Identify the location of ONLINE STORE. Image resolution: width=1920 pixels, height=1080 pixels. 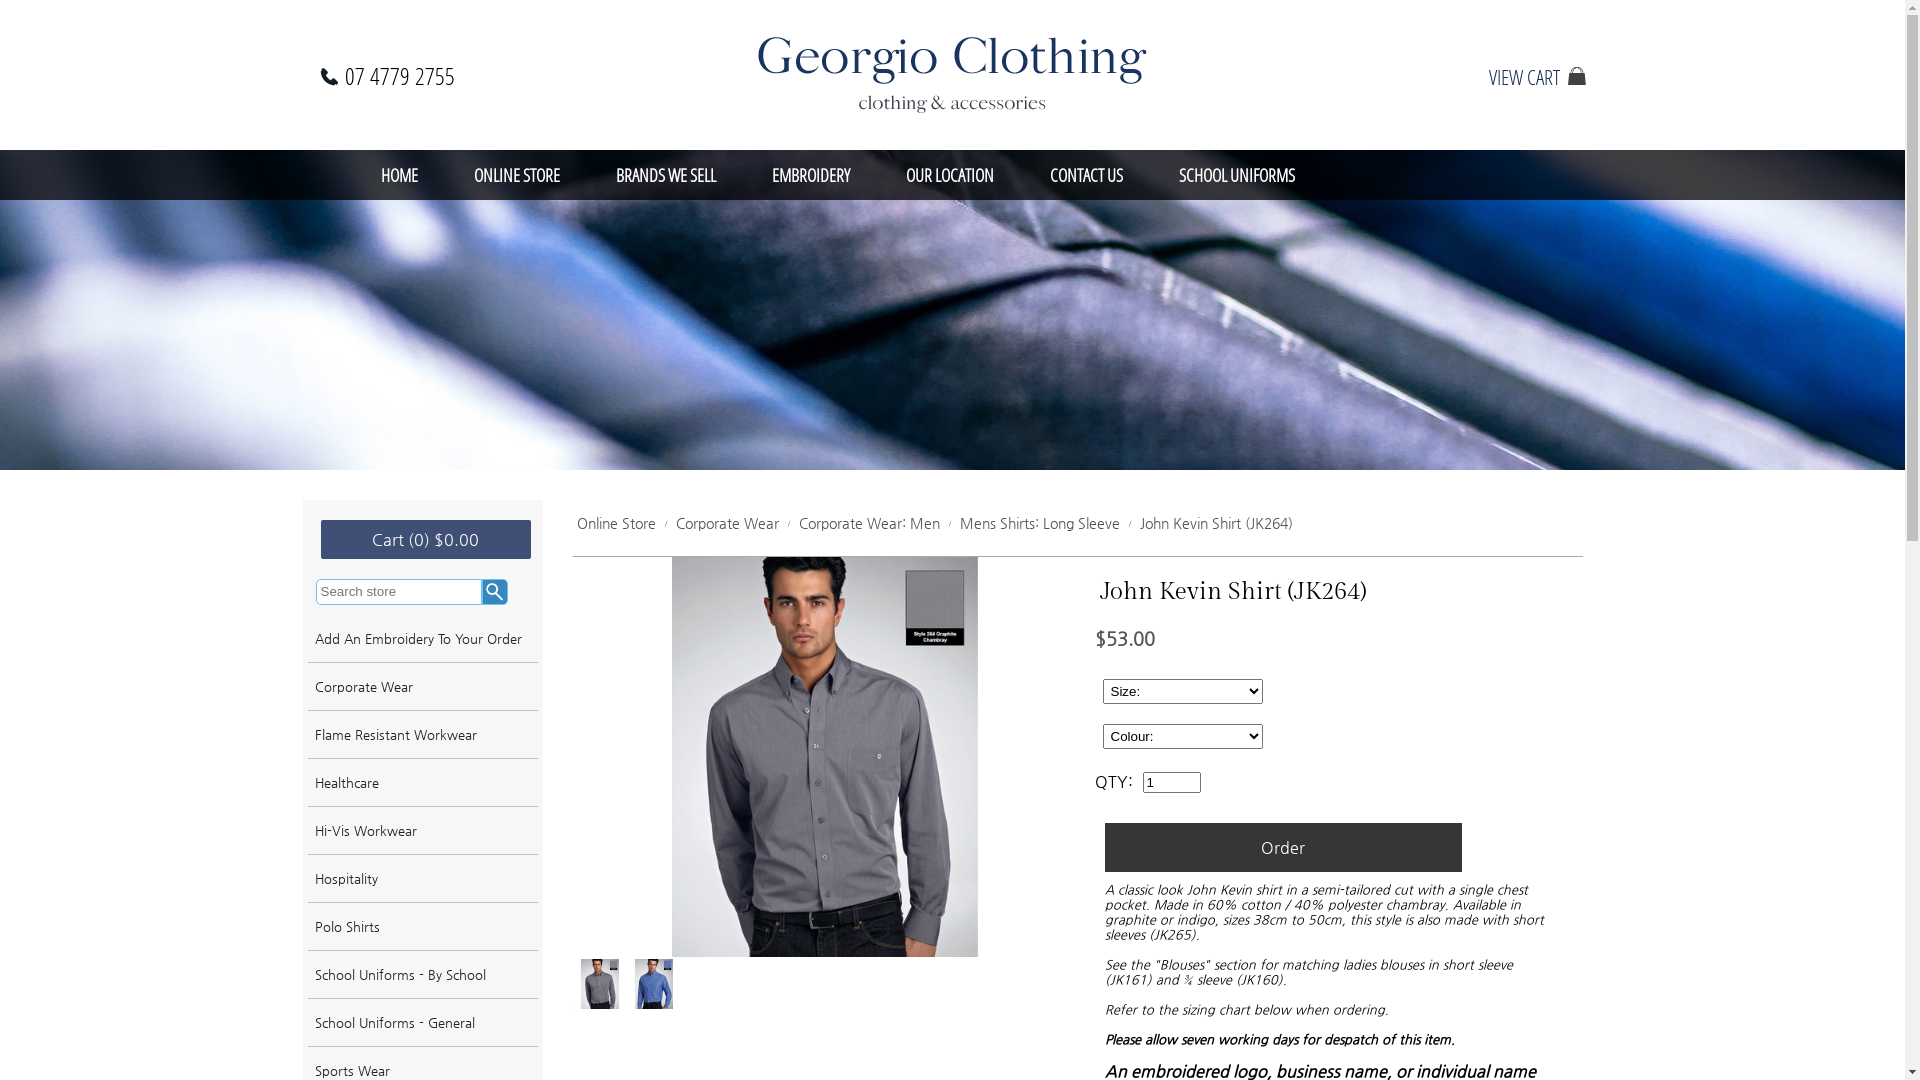
(517, 175).